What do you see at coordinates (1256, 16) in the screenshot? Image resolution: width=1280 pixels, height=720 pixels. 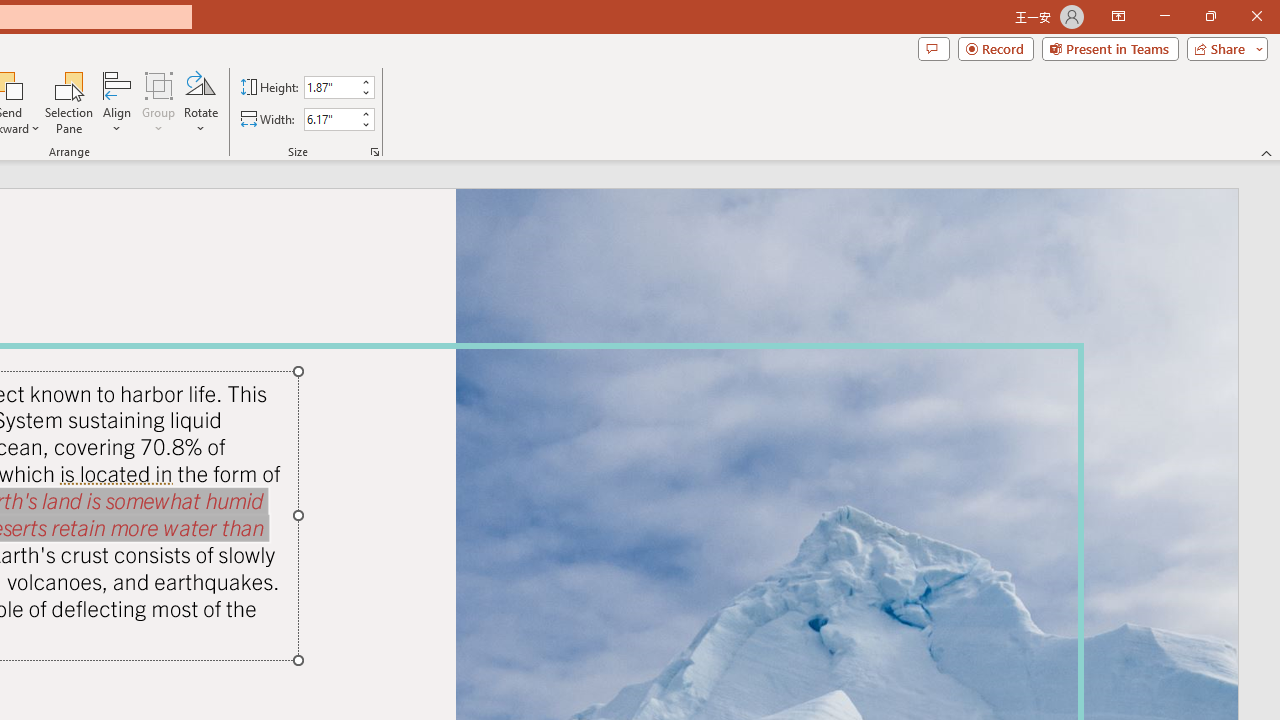 I see `Close` at bounding box center [1256, 16].